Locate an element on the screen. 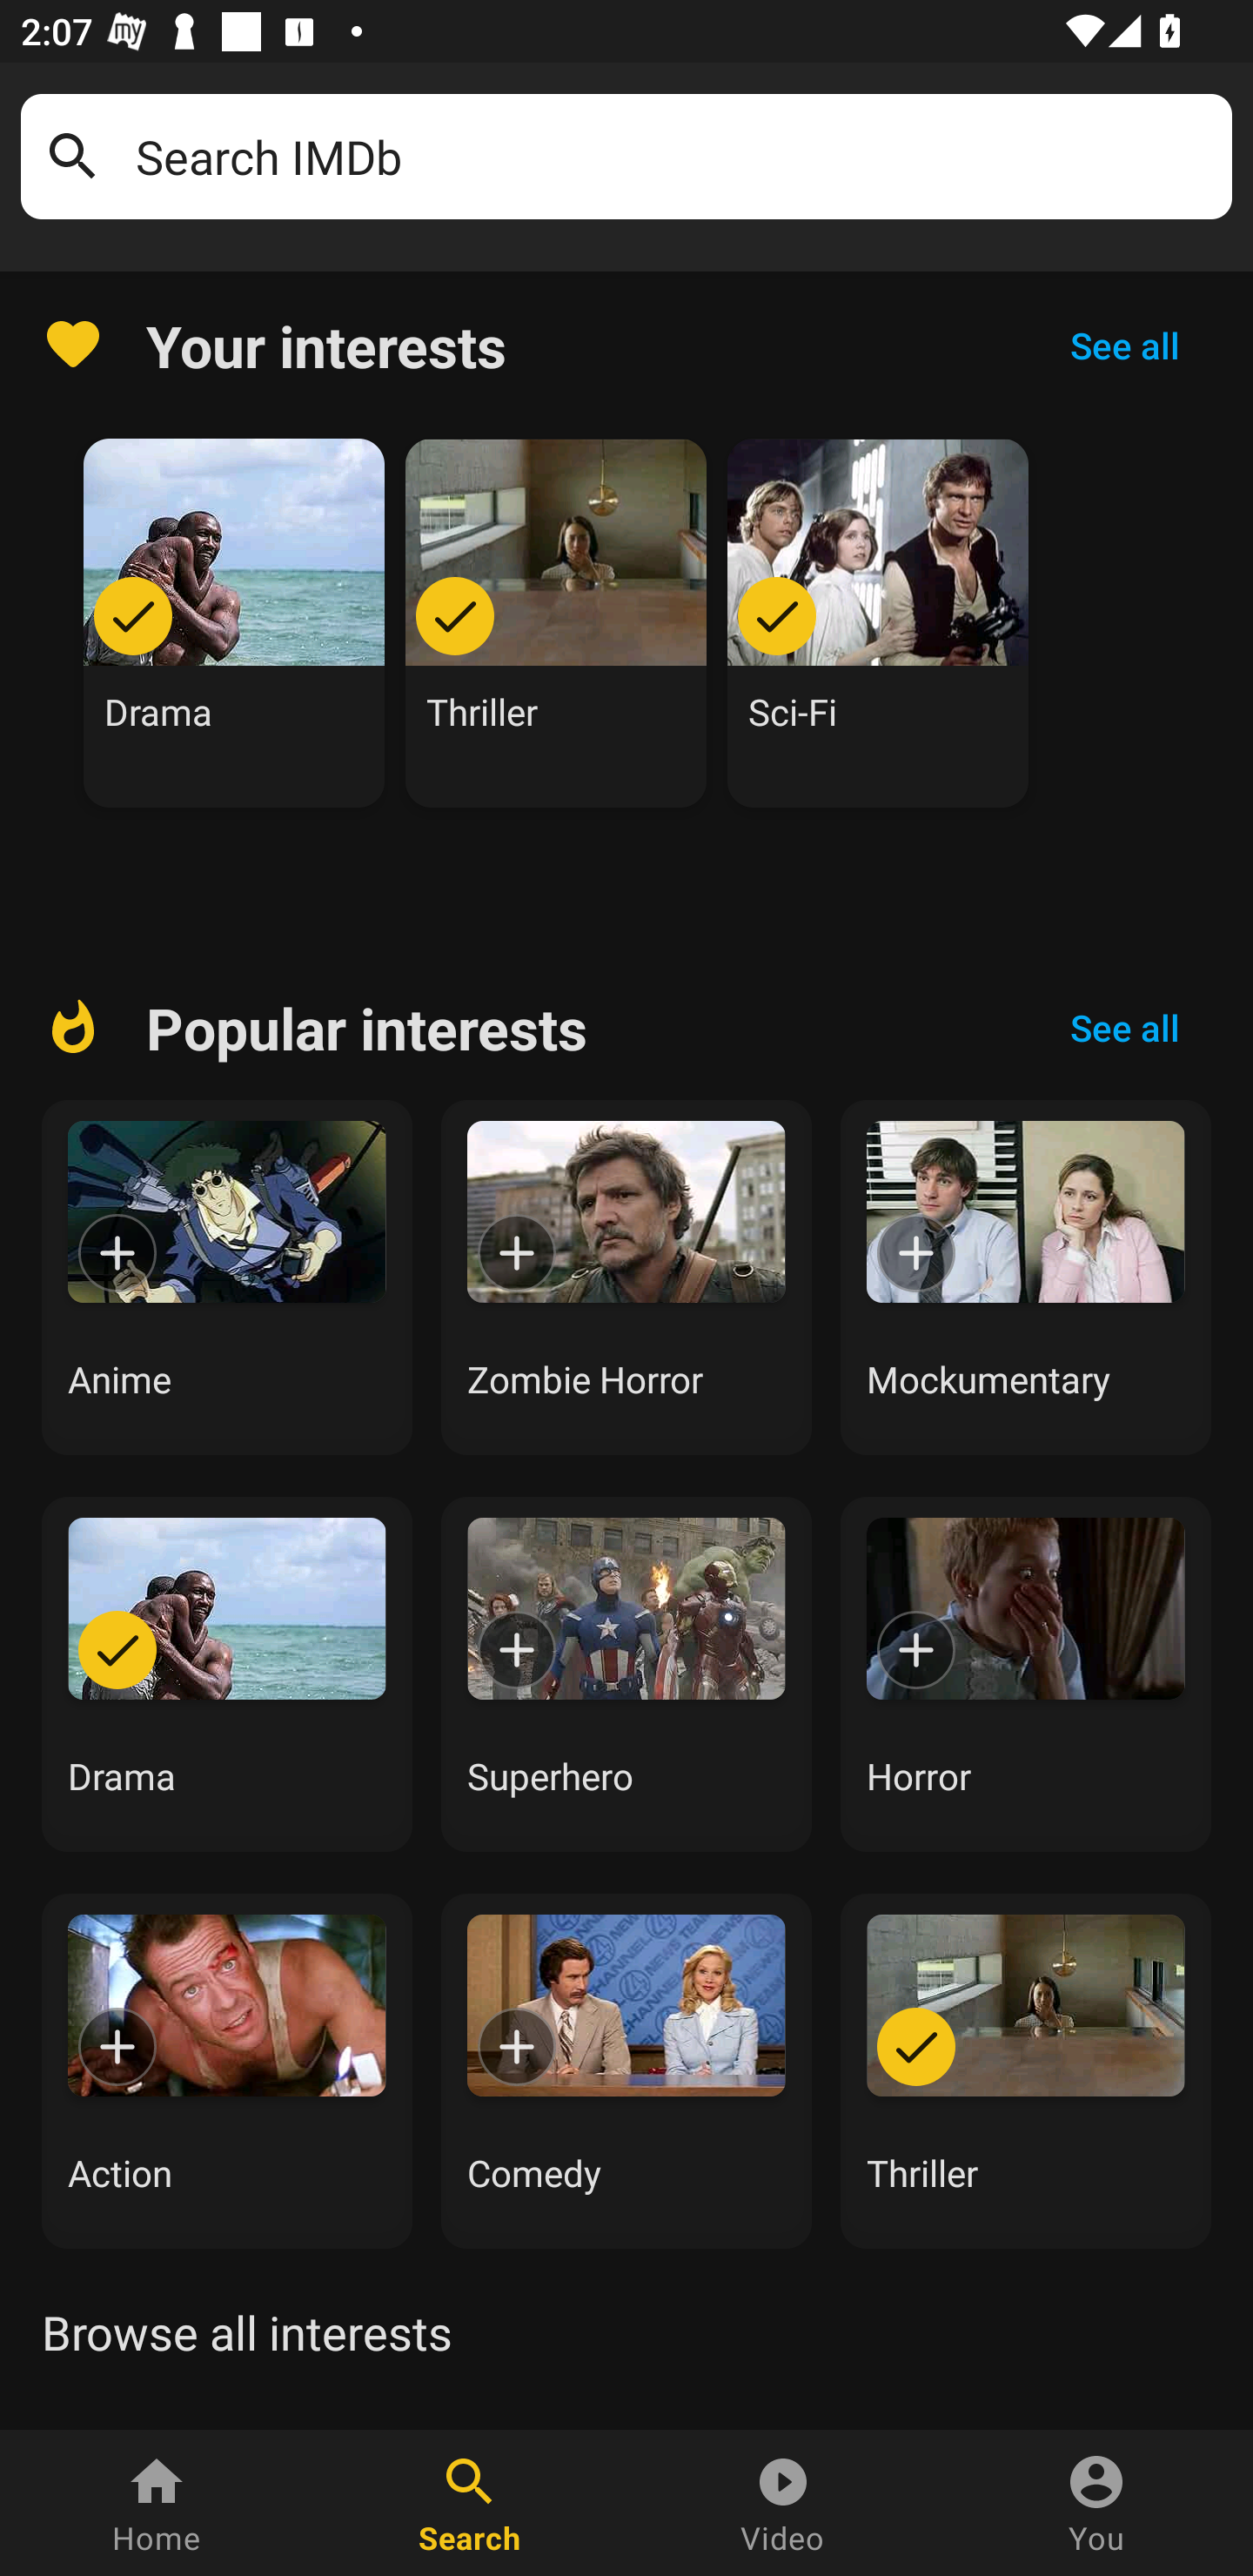 The width and height of the screenshot is (1253, 2576). Zombie Horror is located at coordinates (626, 1278).